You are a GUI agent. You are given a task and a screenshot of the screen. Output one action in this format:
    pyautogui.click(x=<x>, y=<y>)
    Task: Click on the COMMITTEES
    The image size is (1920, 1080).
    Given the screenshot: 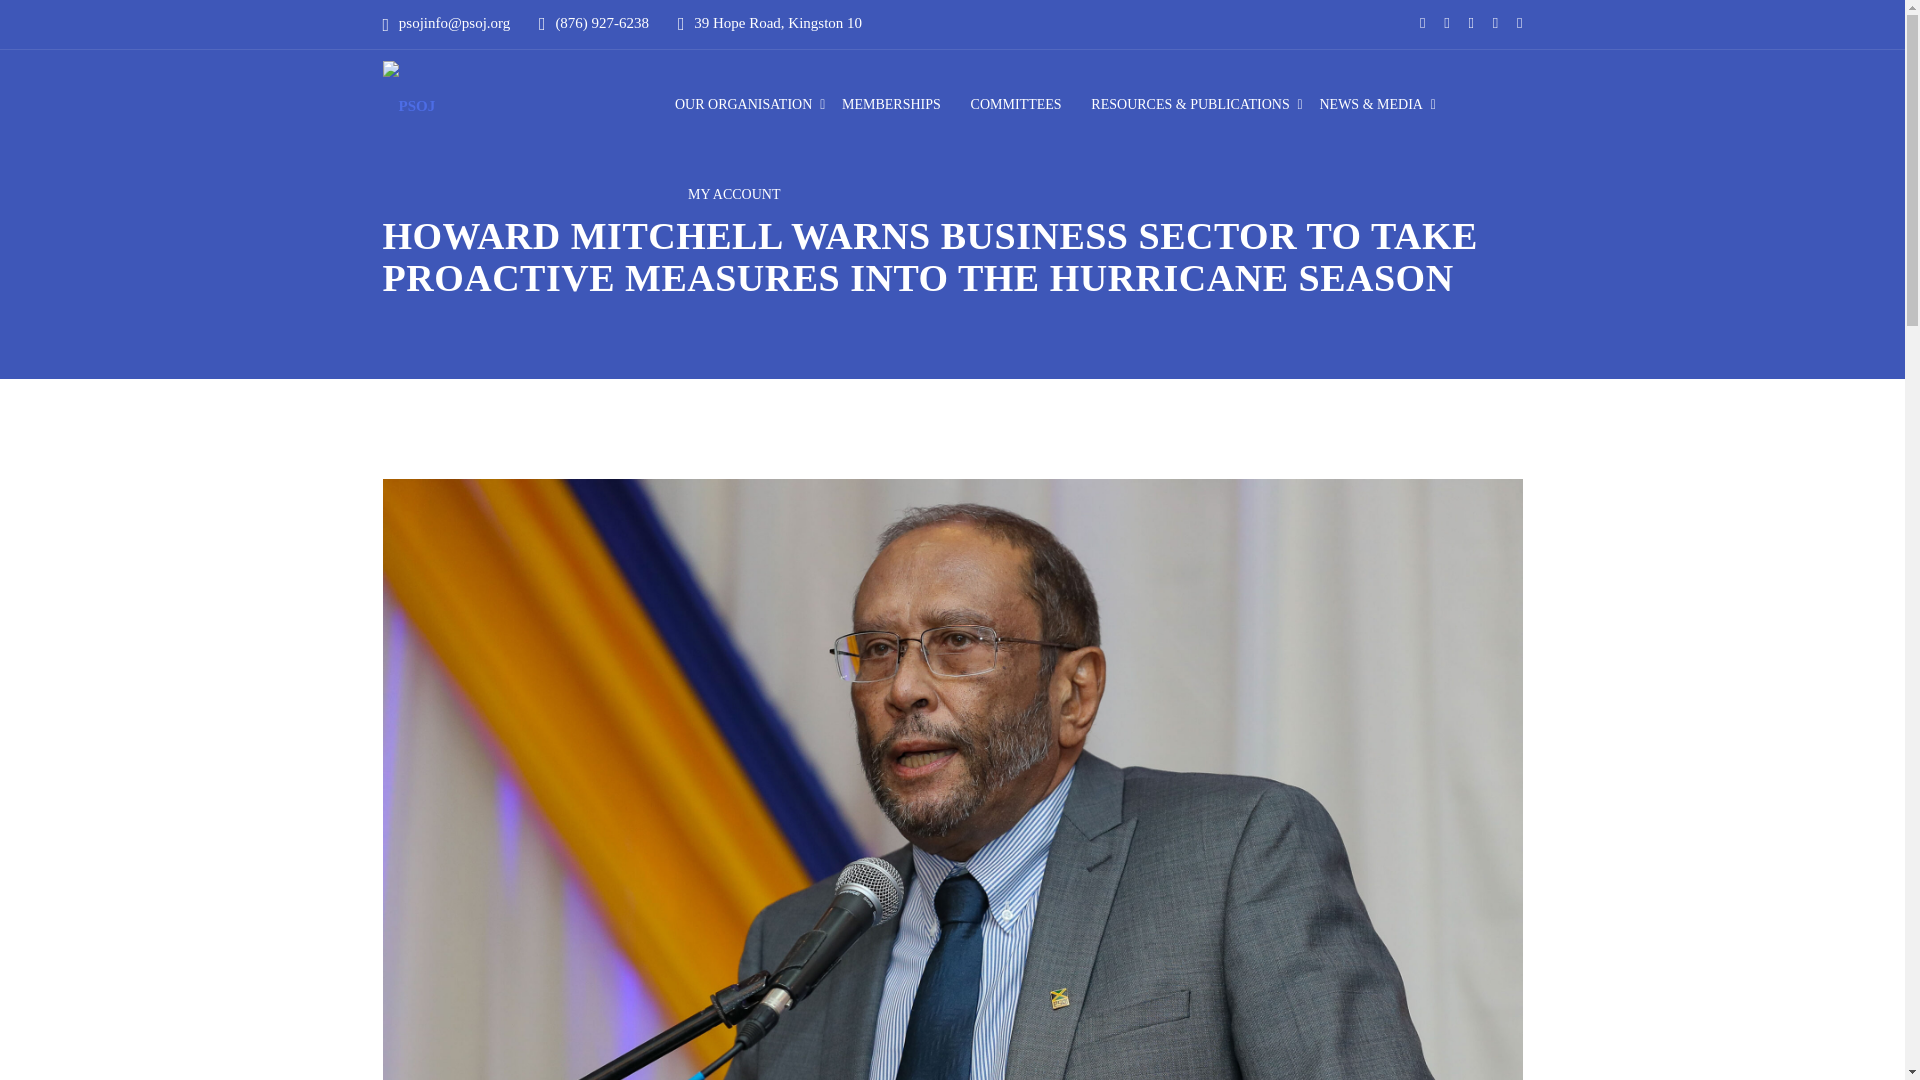 What is the action you would take?
    pyautogui.click(x=1016, y=105)
    